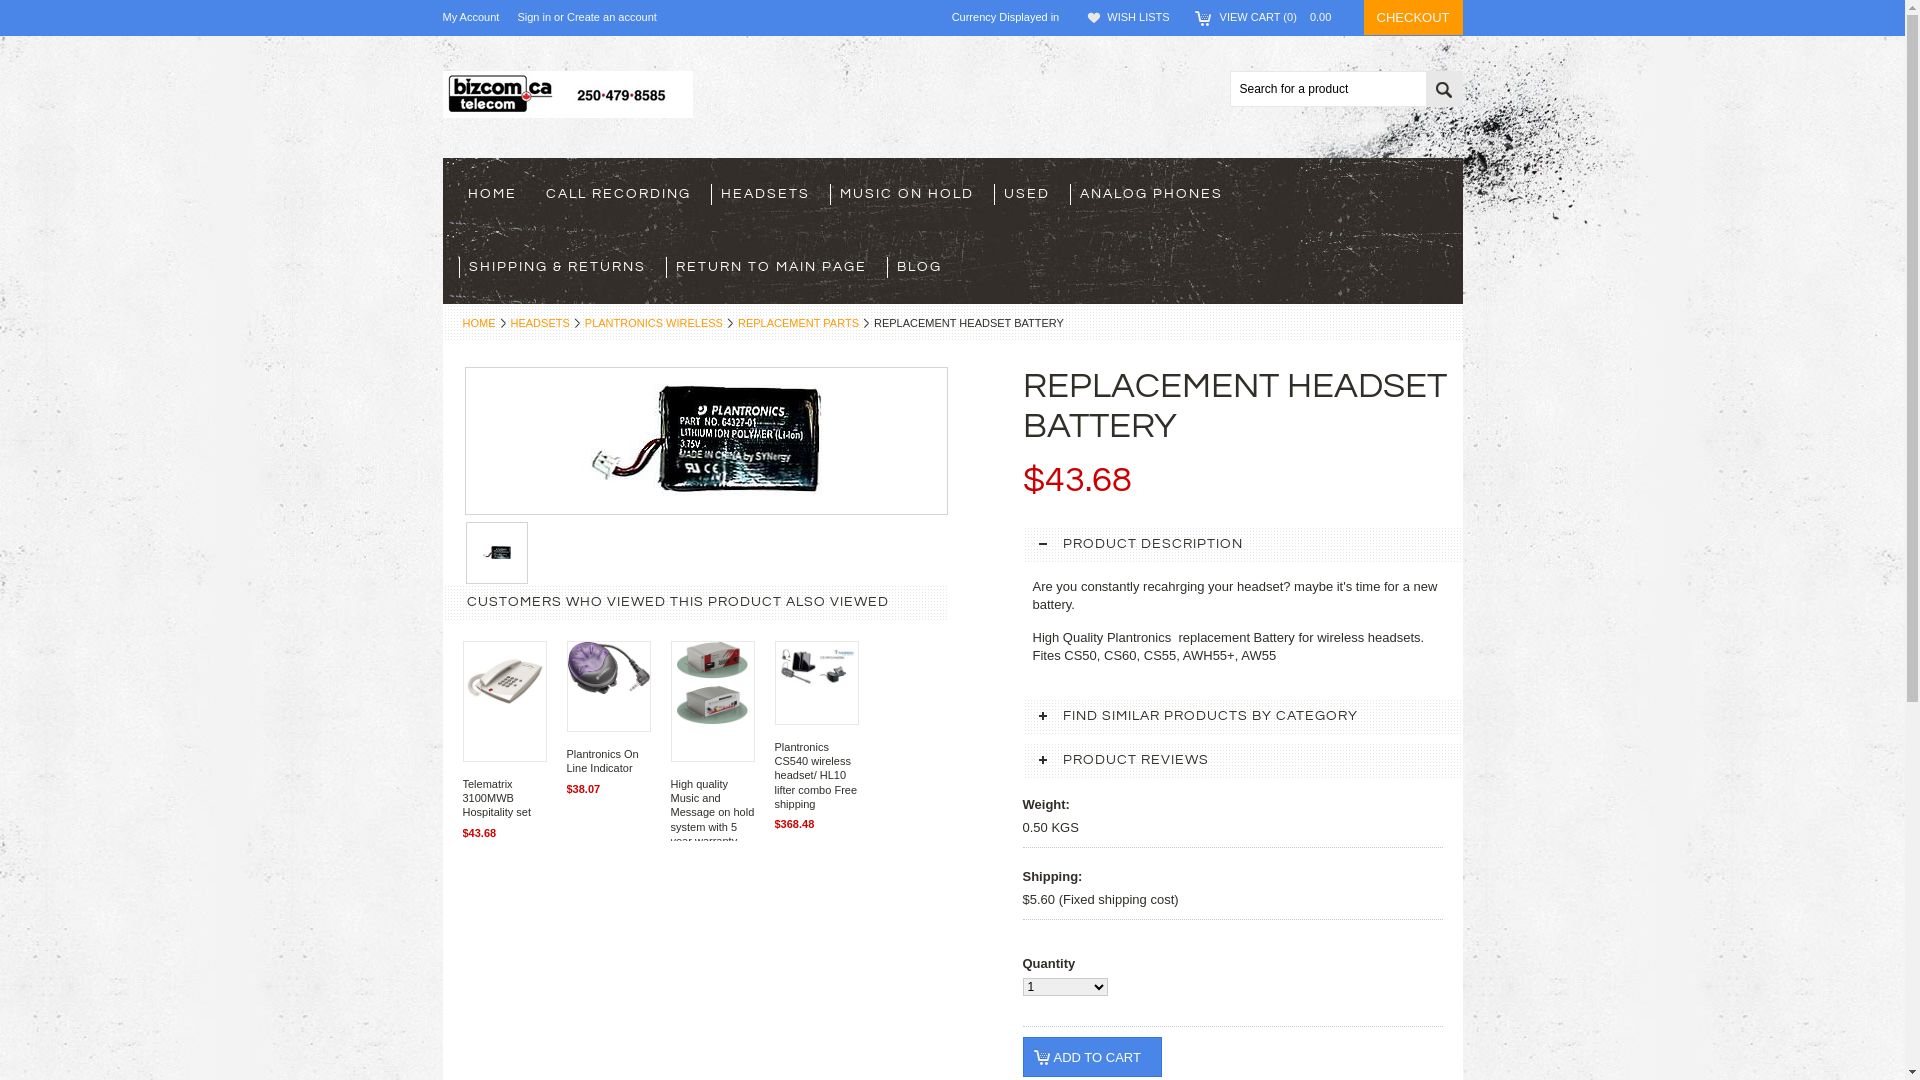  I want to click on HOME, so click(483, 323).